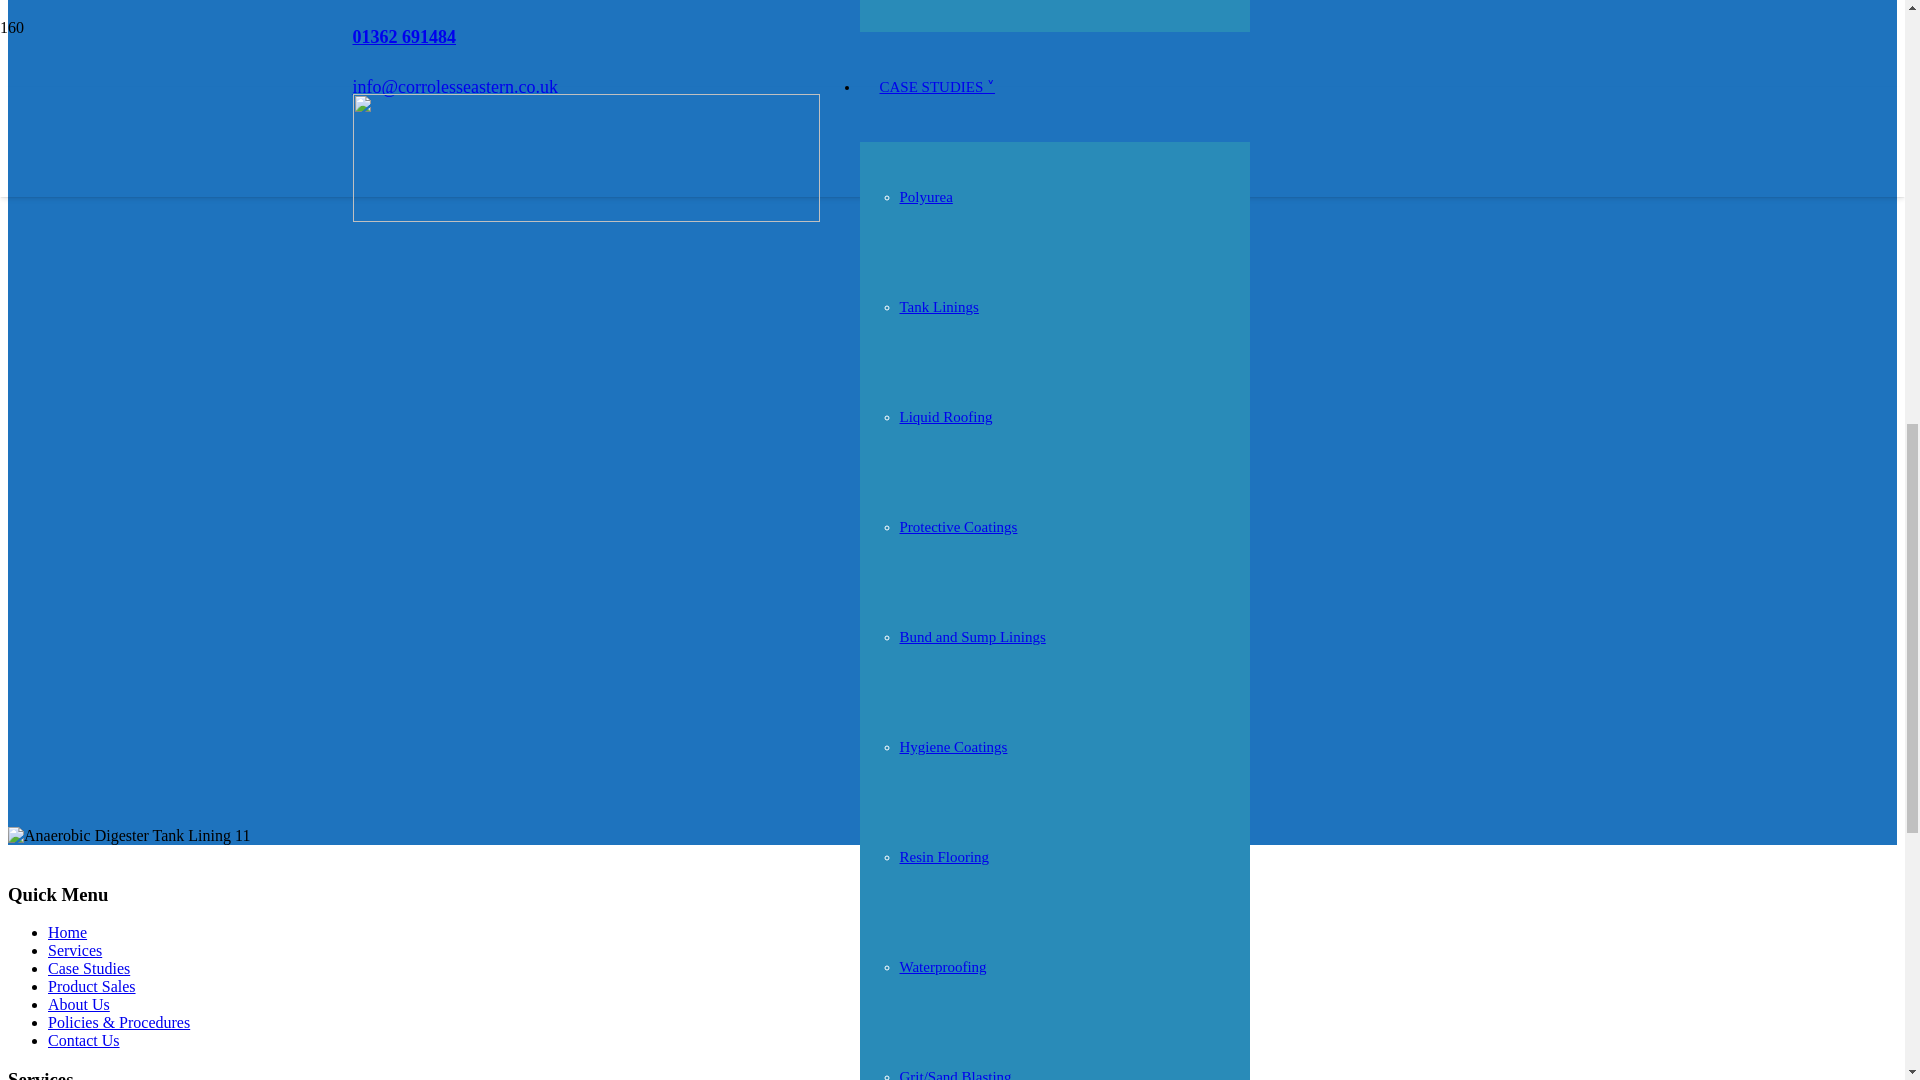 This screenshot has width=1920, height=1080. What do you see at coordinates (949, 216) in the screenshot?
I see `Concrete Repair` at bounding box center [949, 216].